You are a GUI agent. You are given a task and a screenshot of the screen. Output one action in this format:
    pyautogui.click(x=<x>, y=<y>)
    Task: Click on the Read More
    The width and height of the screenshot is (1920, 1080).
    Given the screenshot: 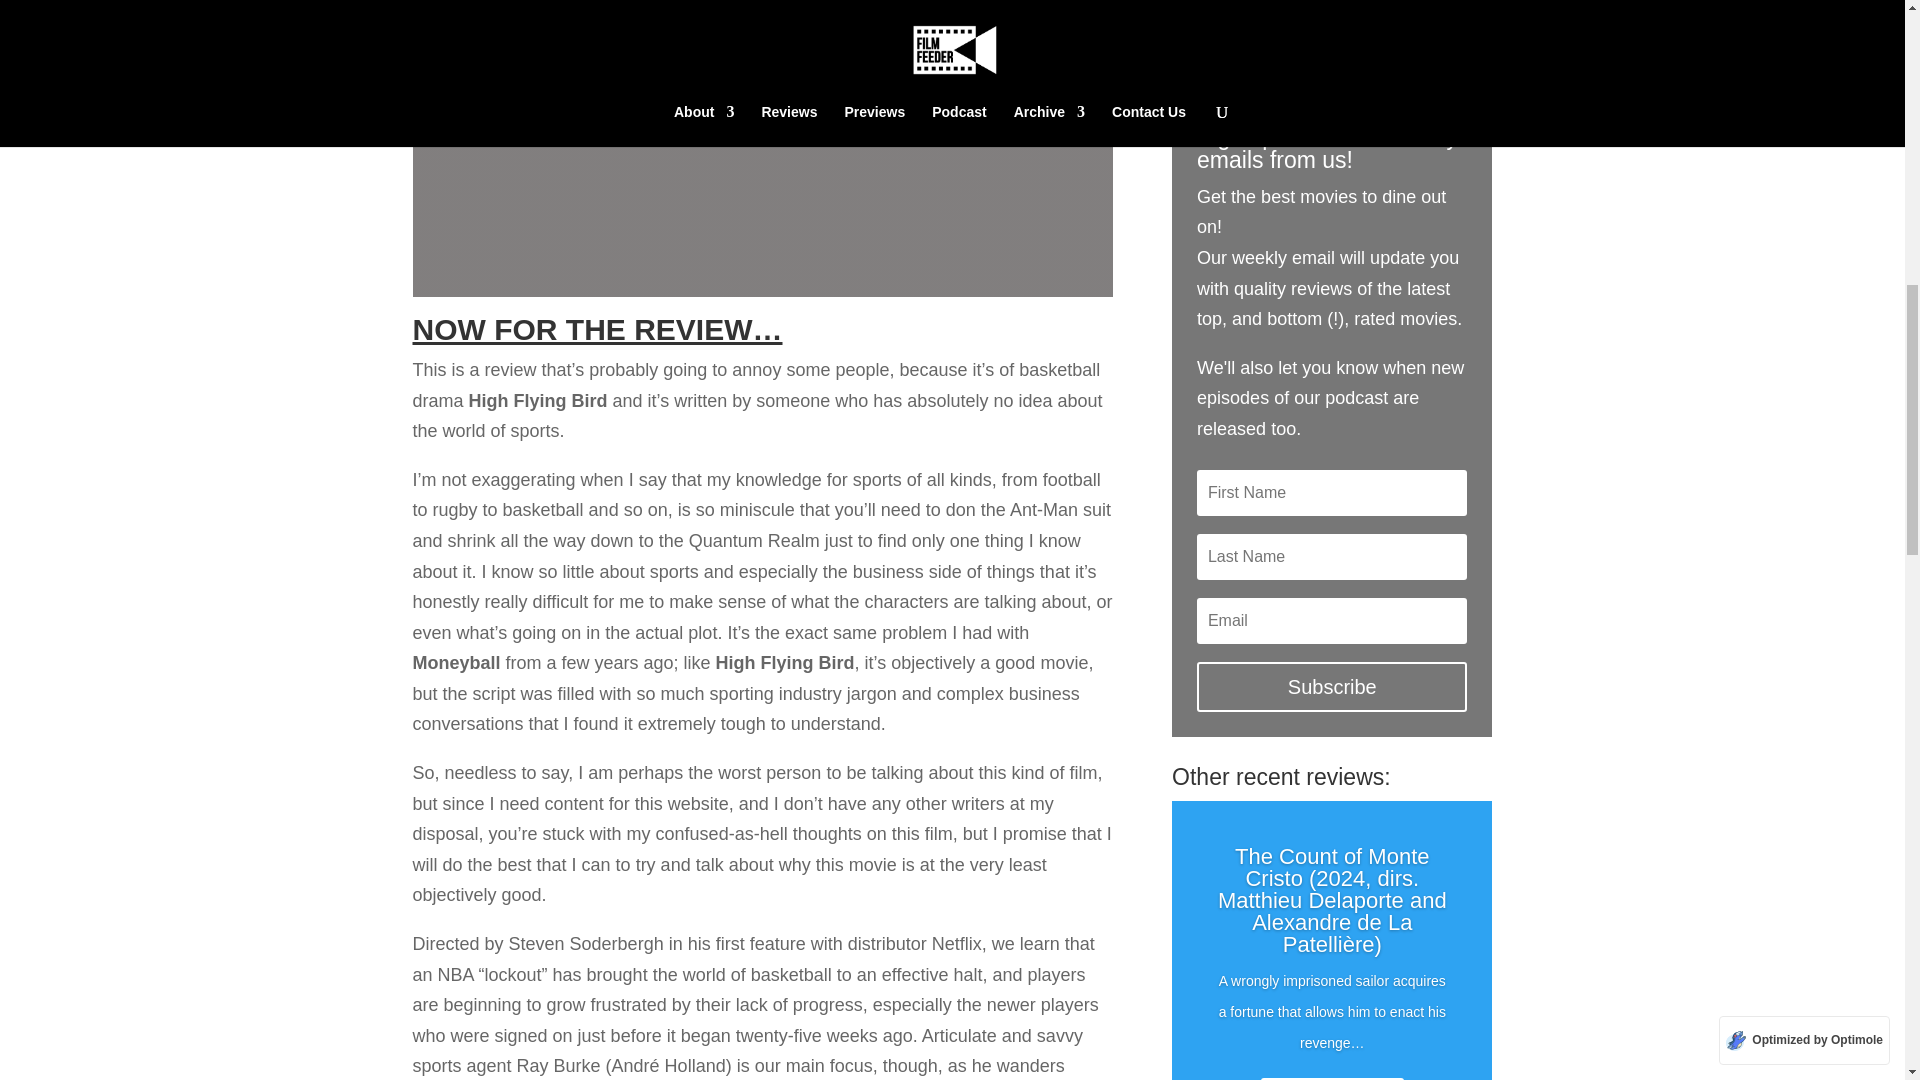 What is the action you would take?
    pyautogui.click(x=1332, y=1078)
    